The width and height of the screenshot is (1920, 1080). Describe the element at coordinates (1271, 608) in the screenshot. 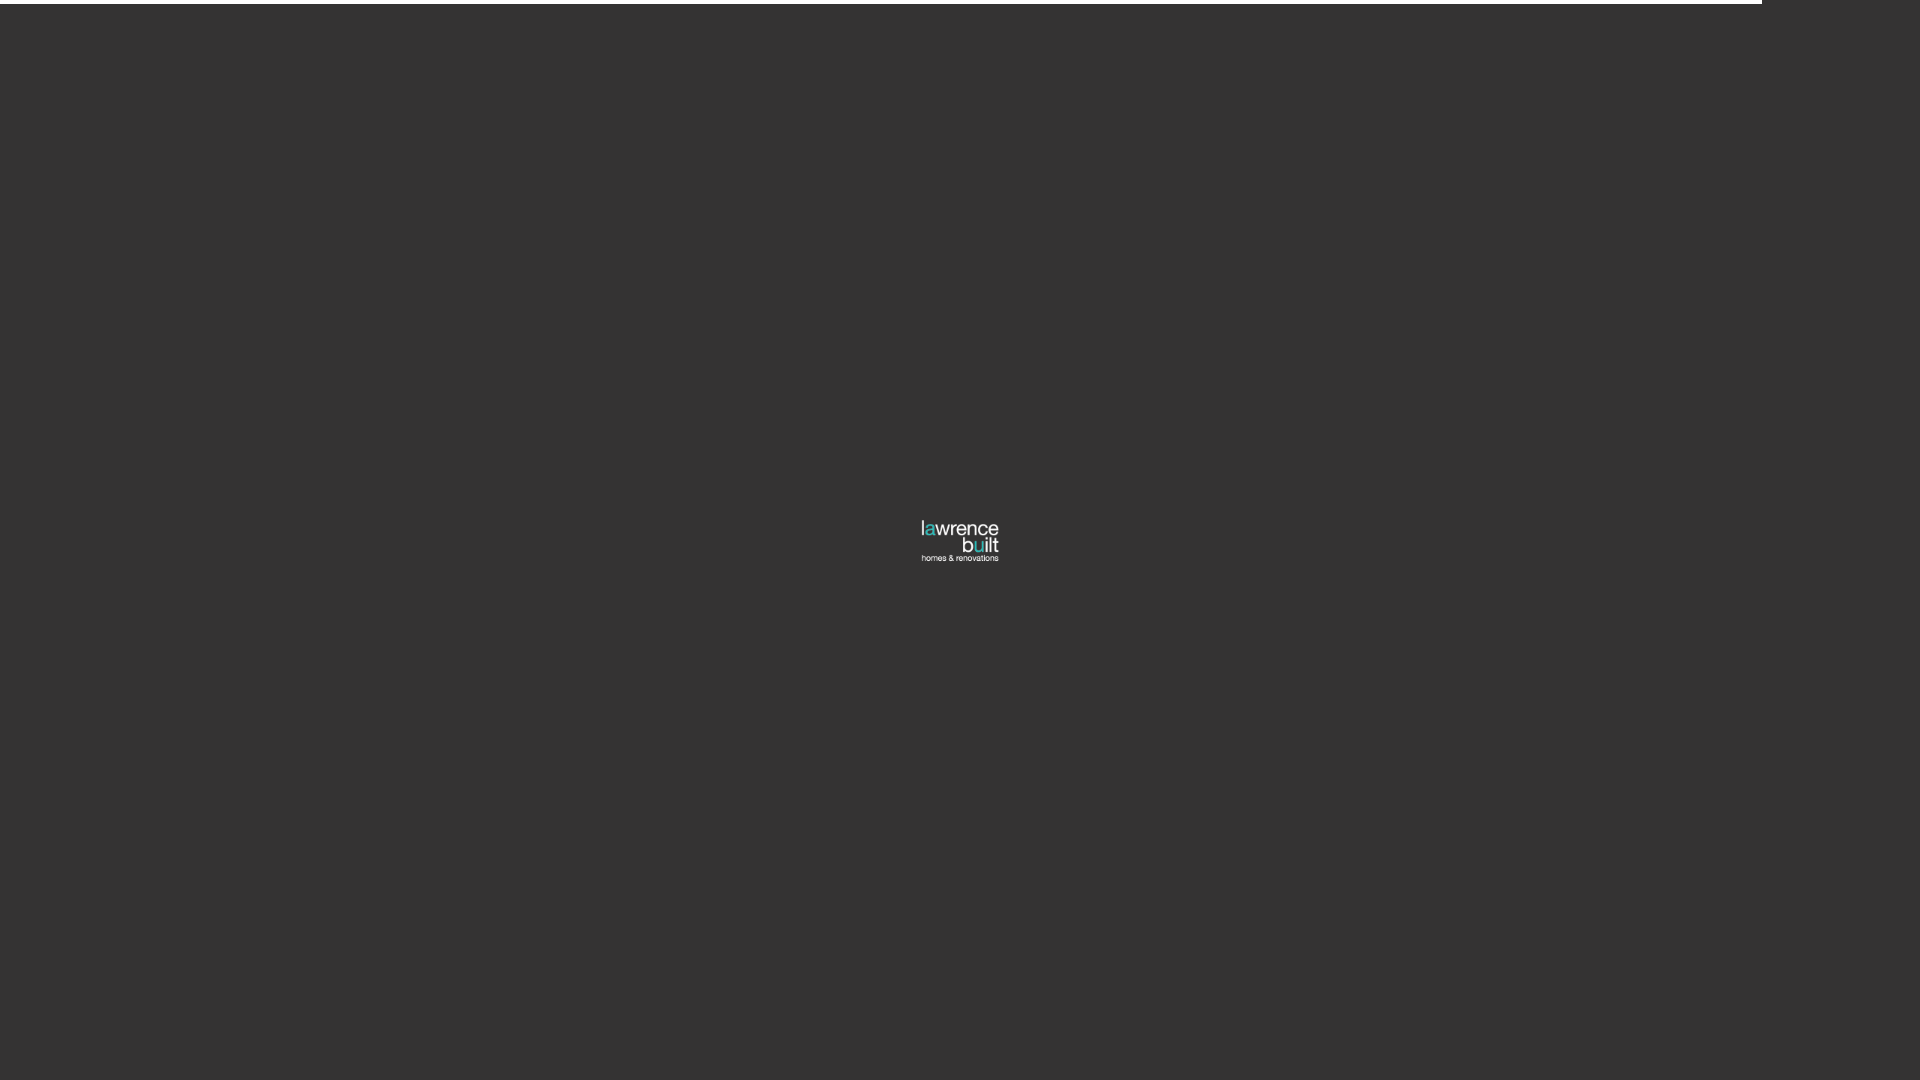

I see `scott@lawrencebuilt.com.au` at that location.